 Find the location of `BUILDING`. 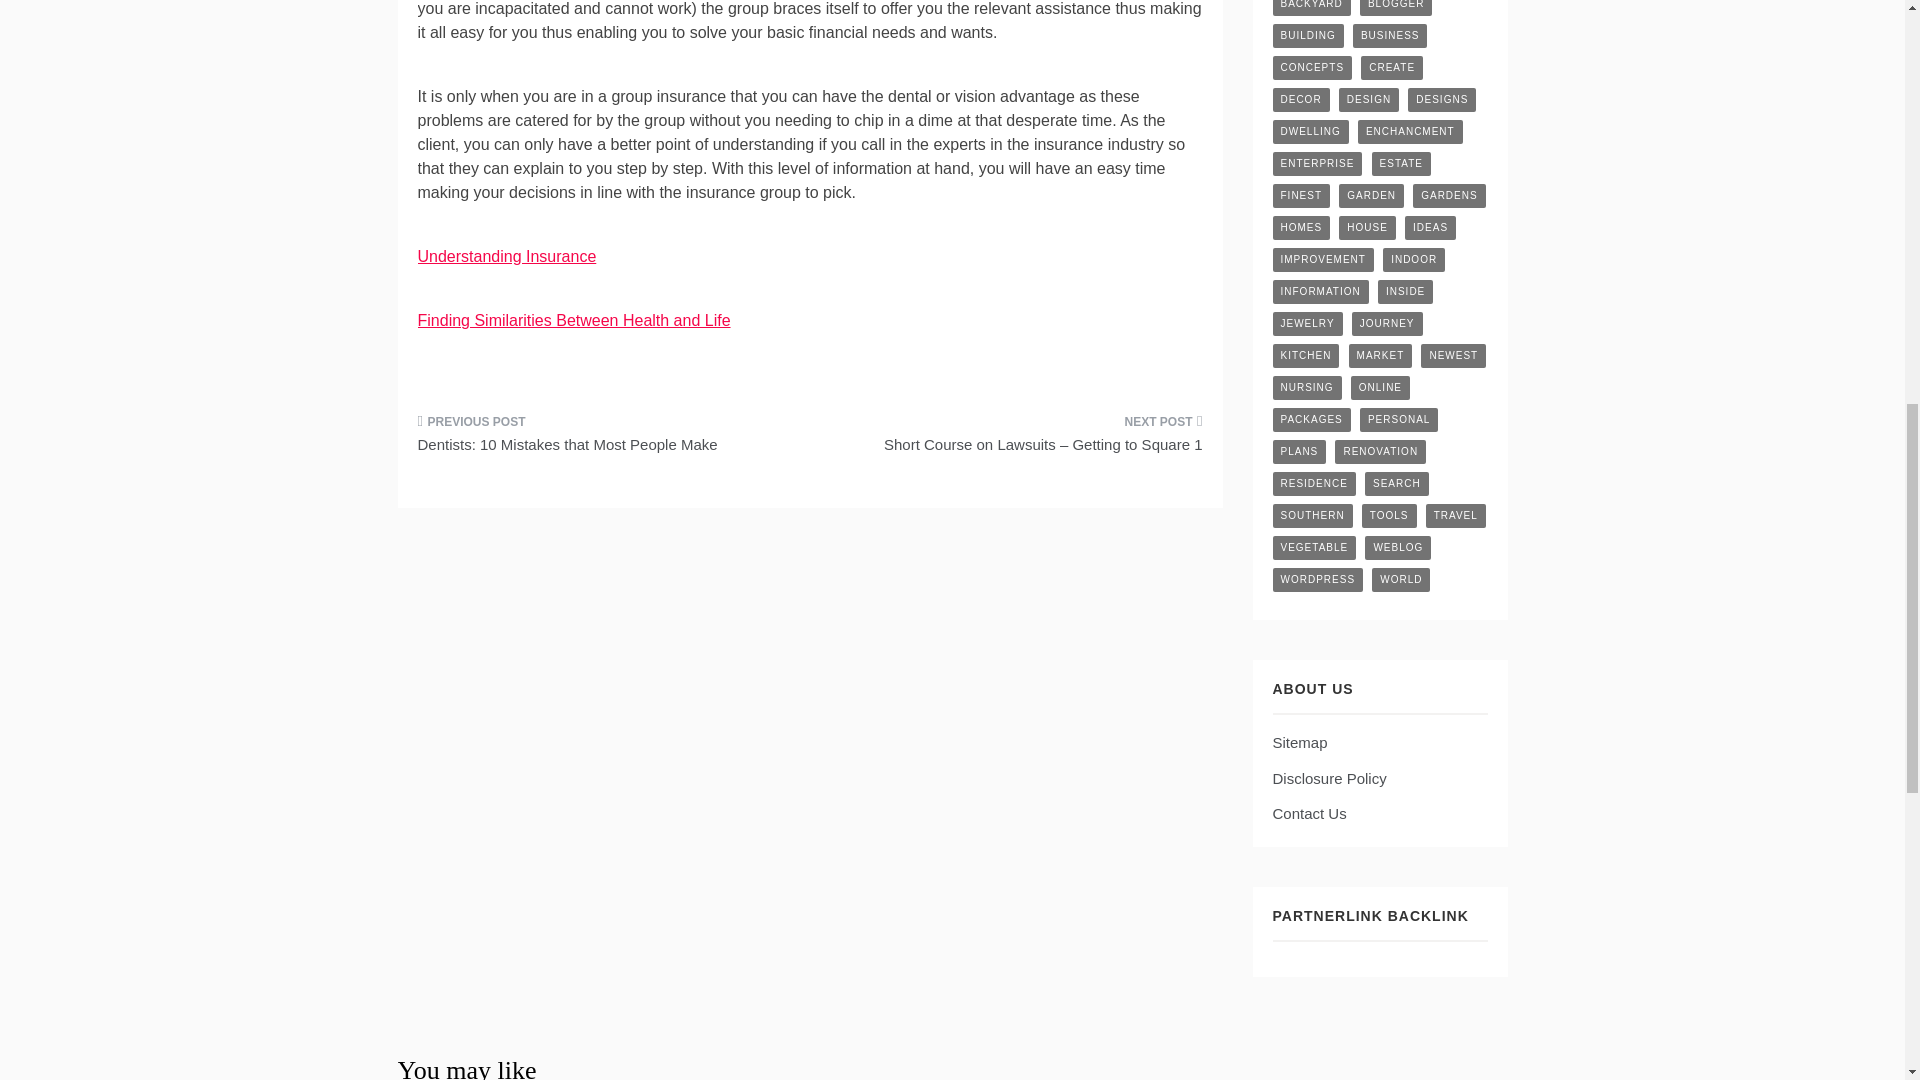

BUILDING is located at coordinates (1306, 35).